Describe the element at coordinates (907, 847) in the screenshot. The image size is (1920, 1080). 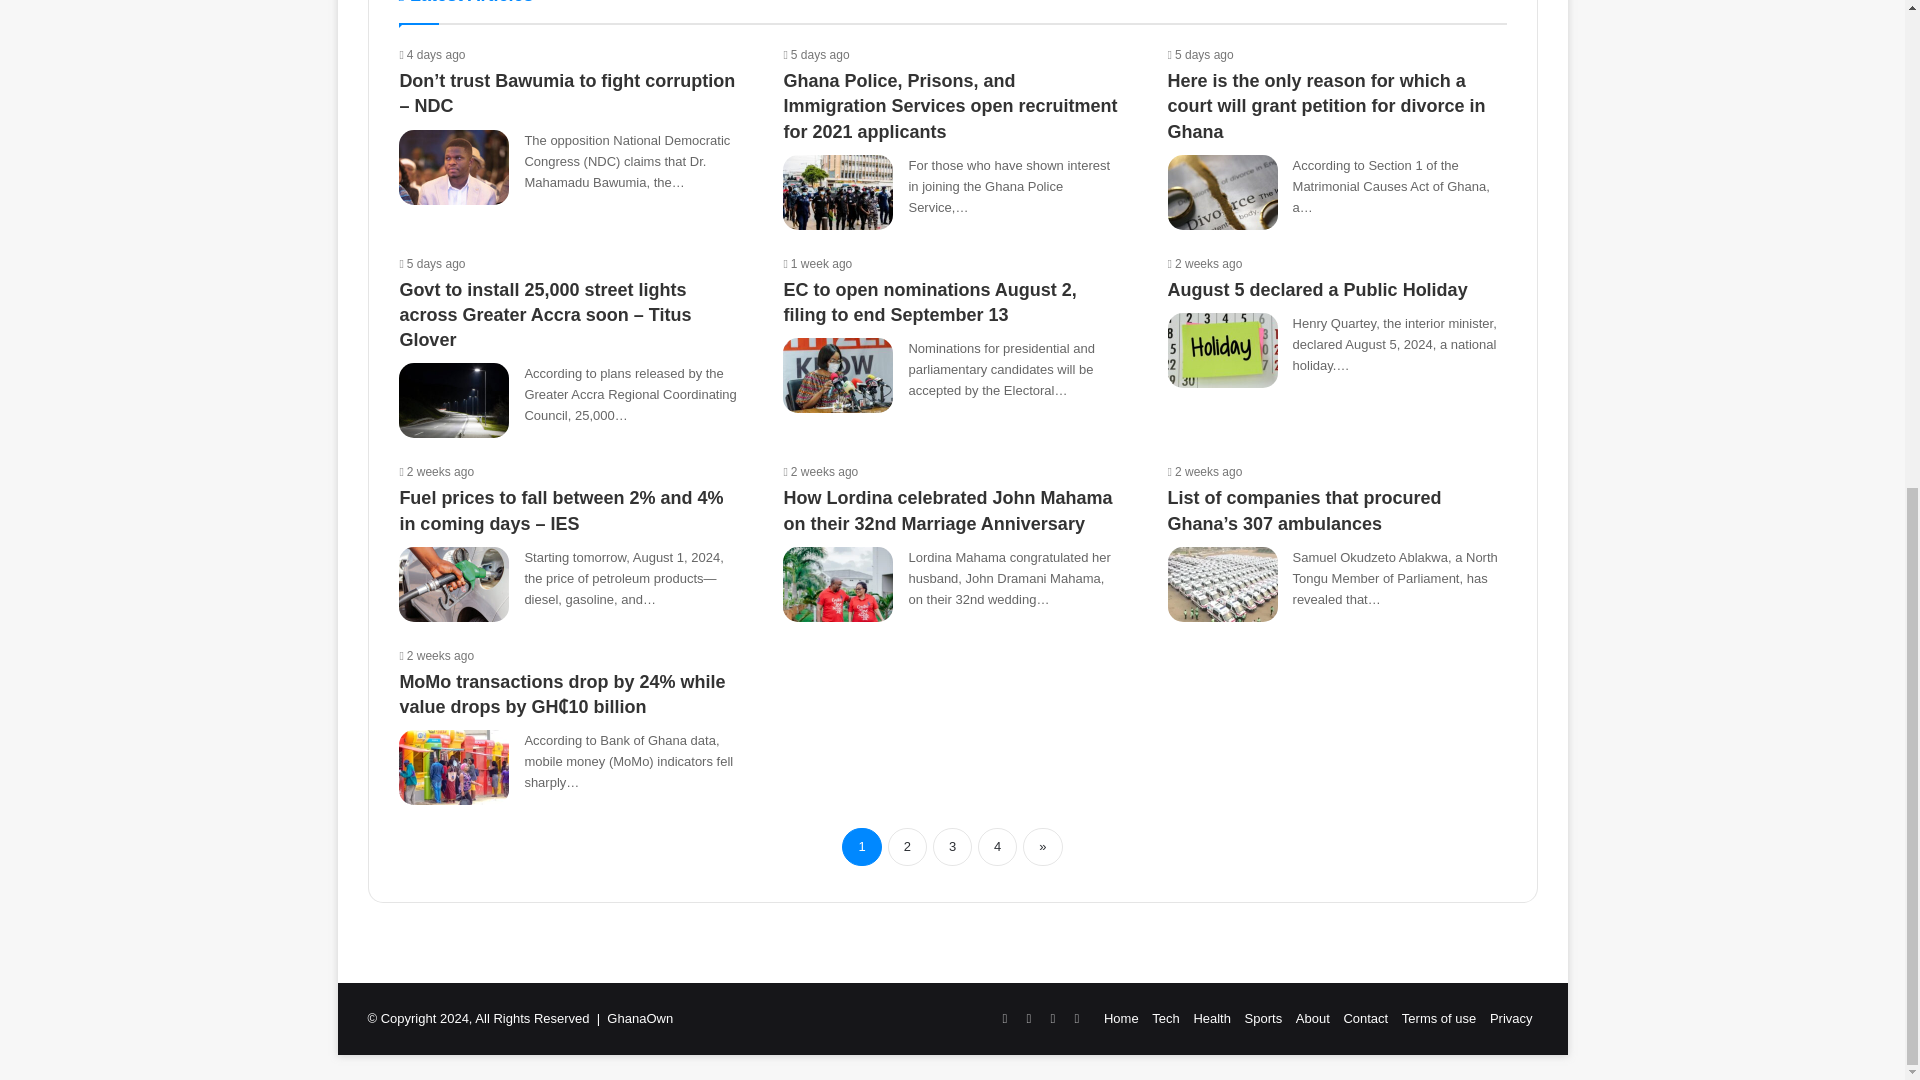
I see `2` at that location.